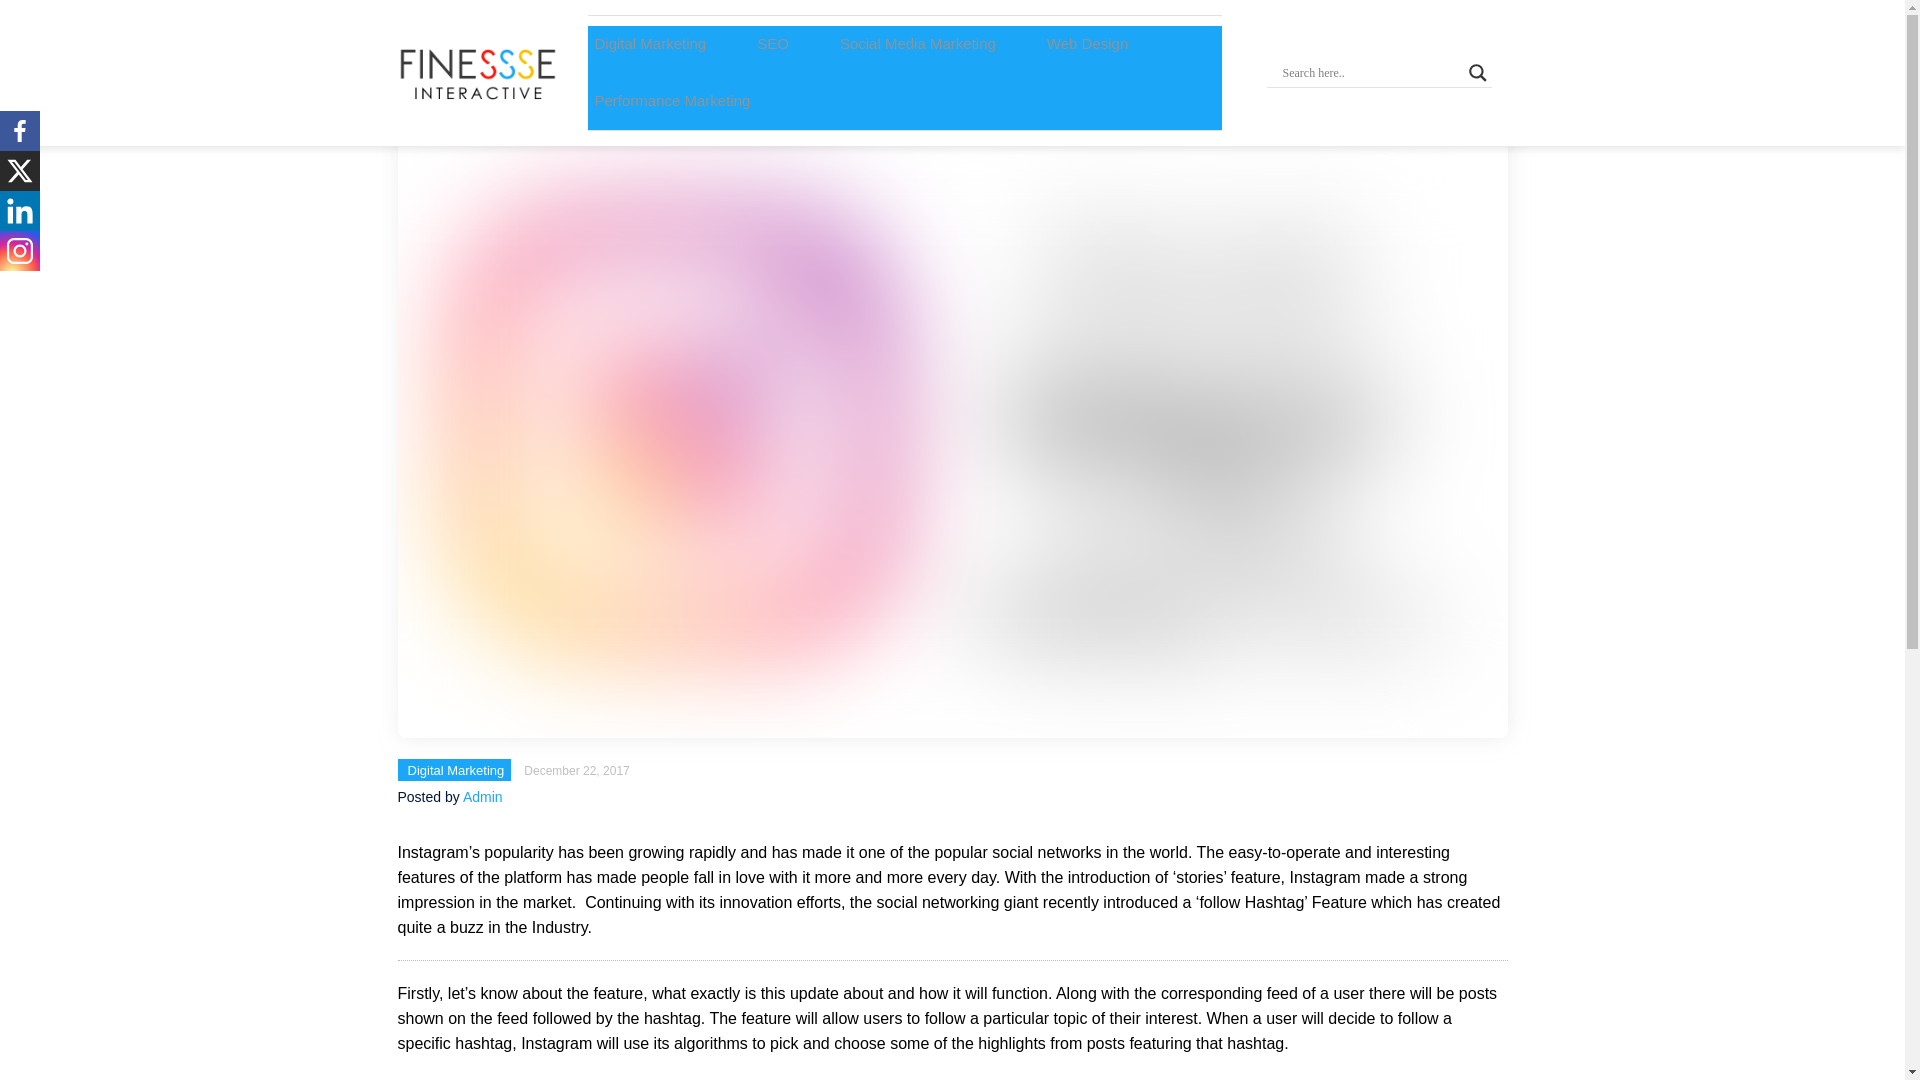 The width and height of the screenshot is (1920, 1080). I want to click on Facebook, so click(20, 131).